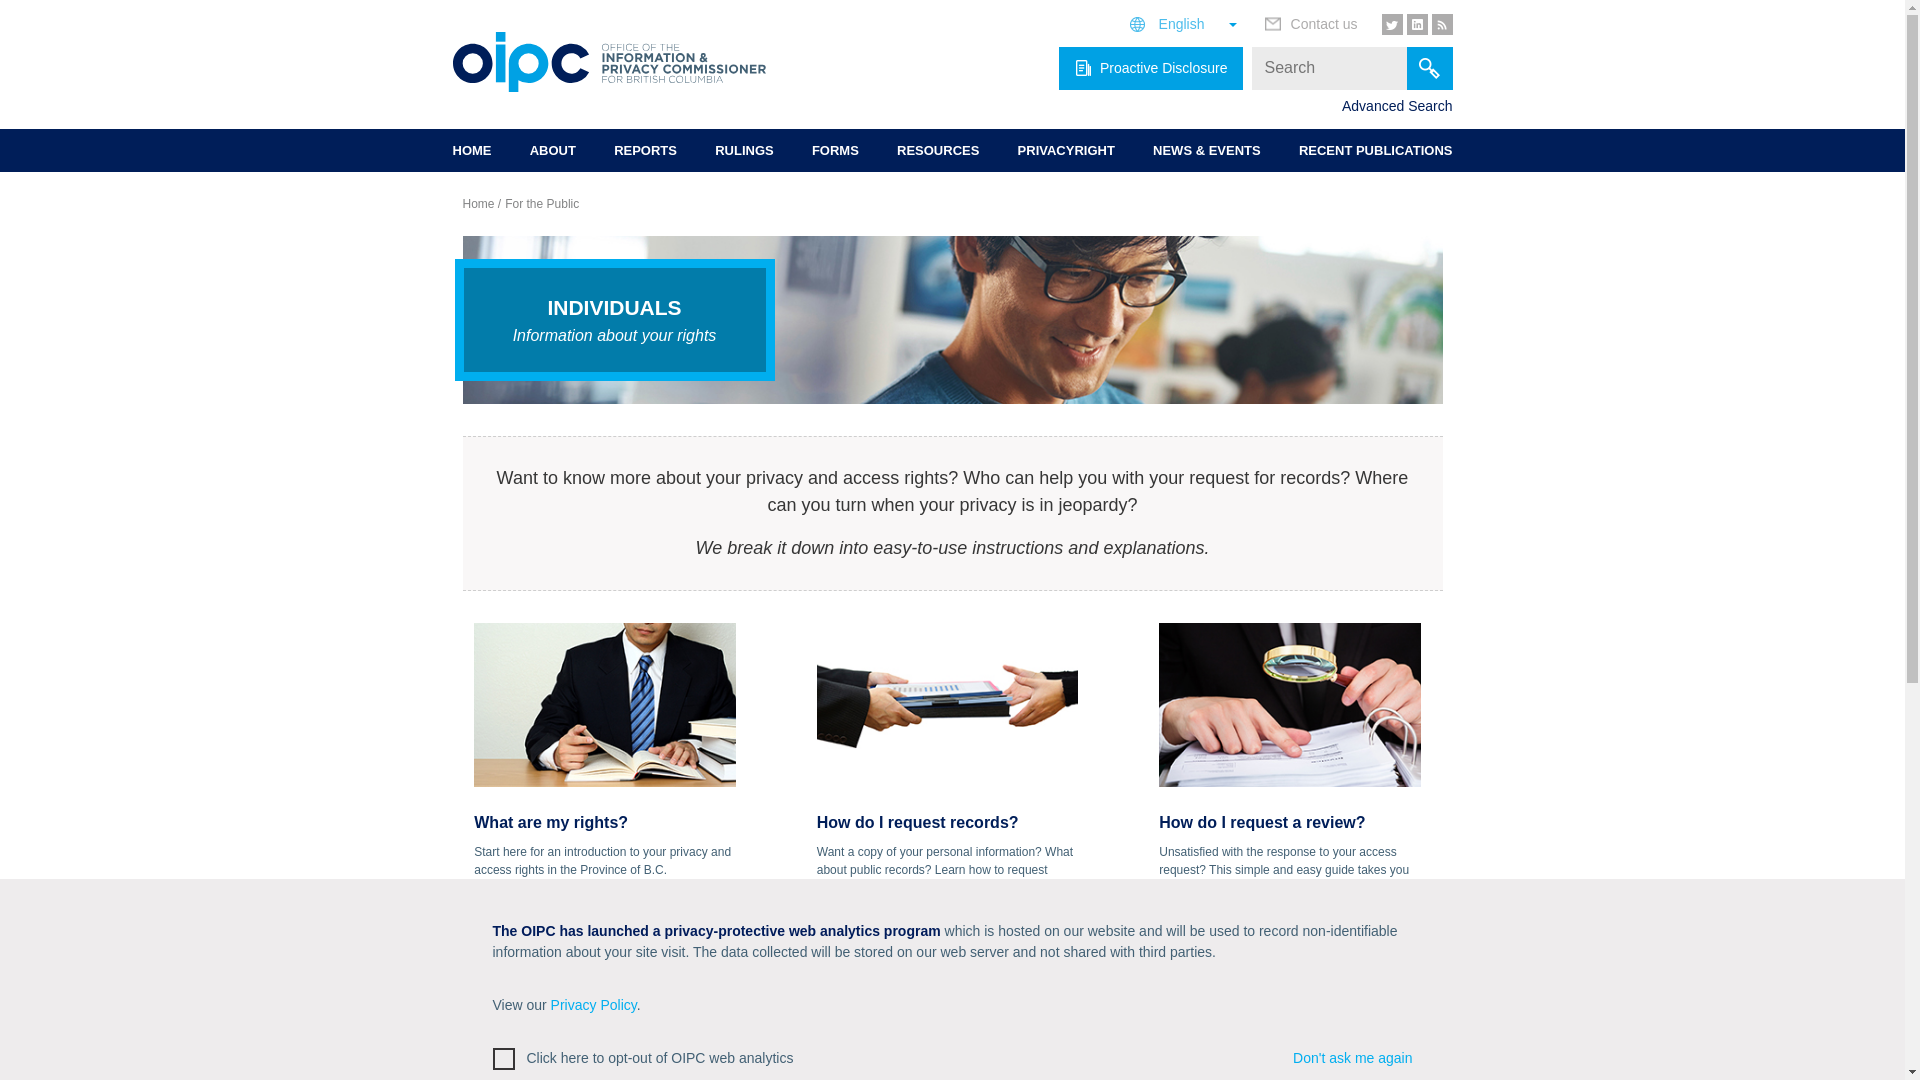 This screenshot has height=1080, width=1920. I want to click on RULINGS, so click(744, 150).